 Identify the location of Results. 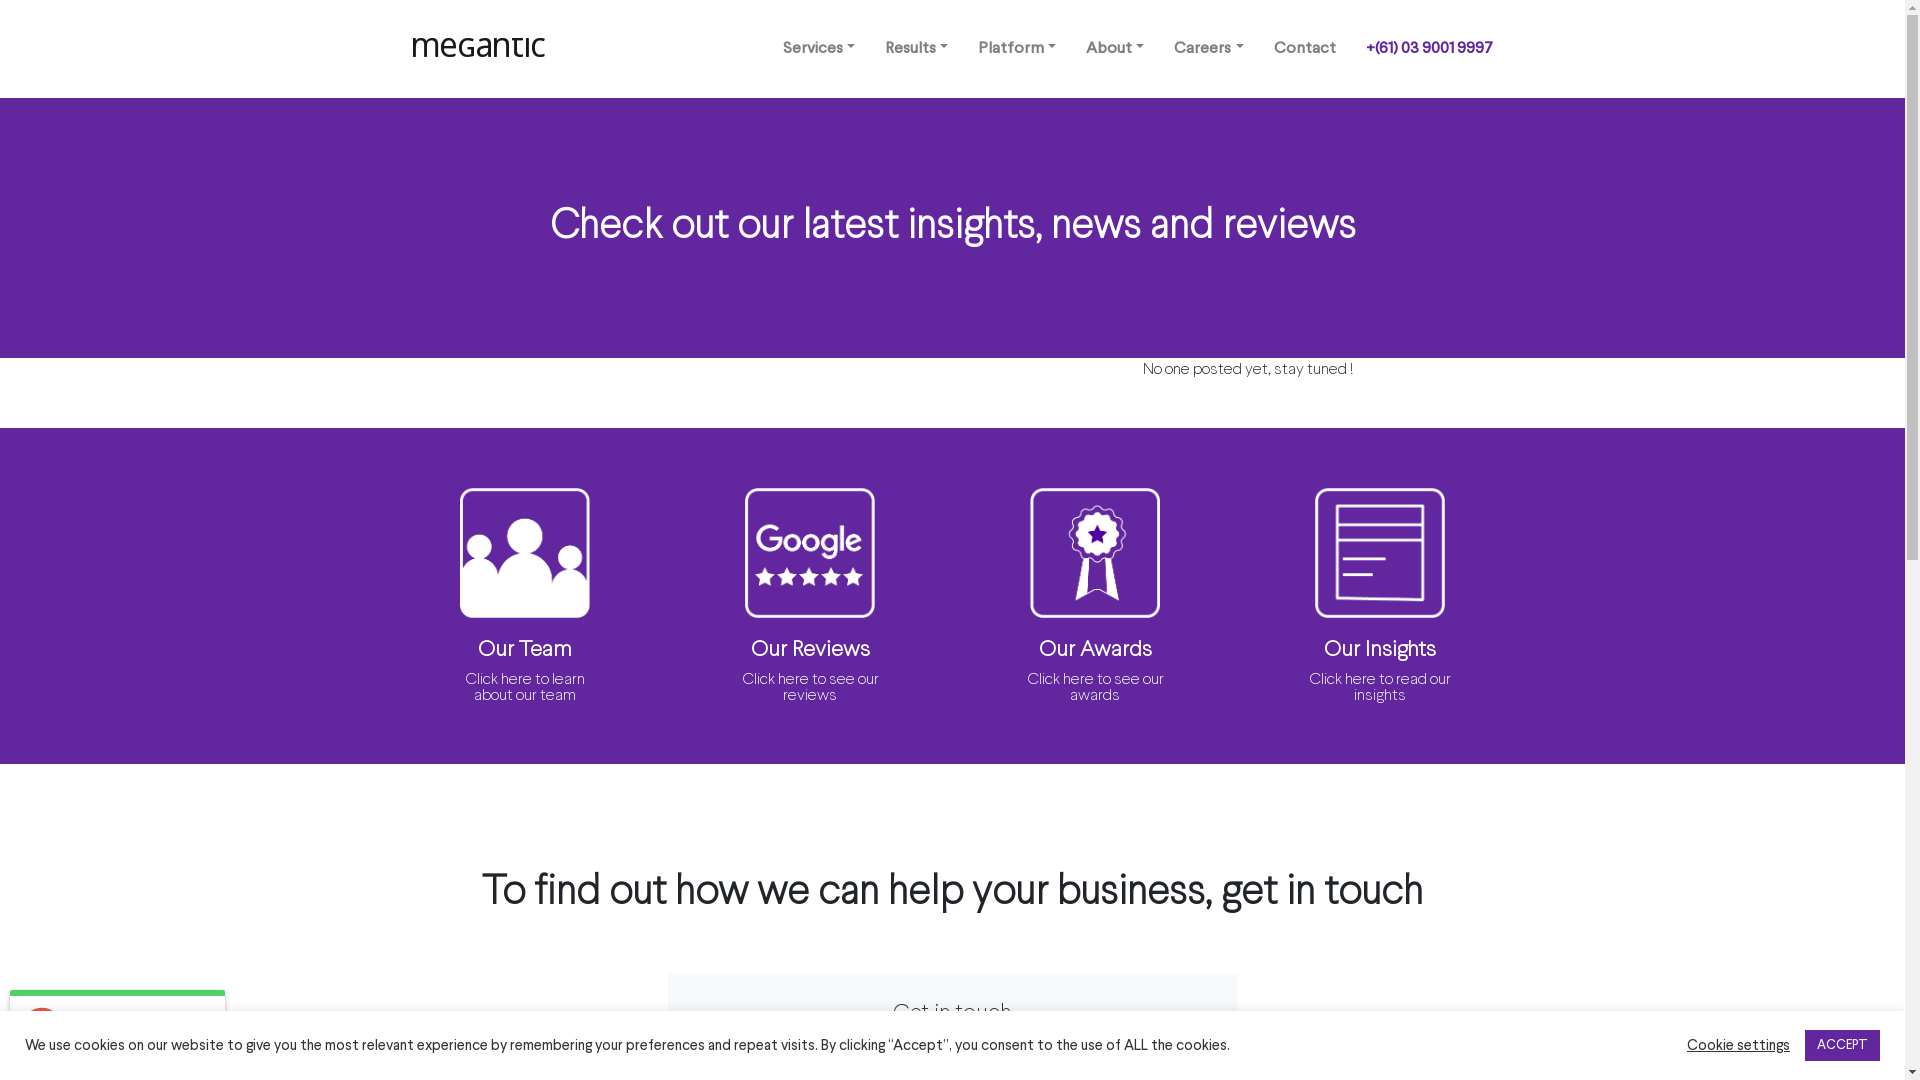
(916, 50).